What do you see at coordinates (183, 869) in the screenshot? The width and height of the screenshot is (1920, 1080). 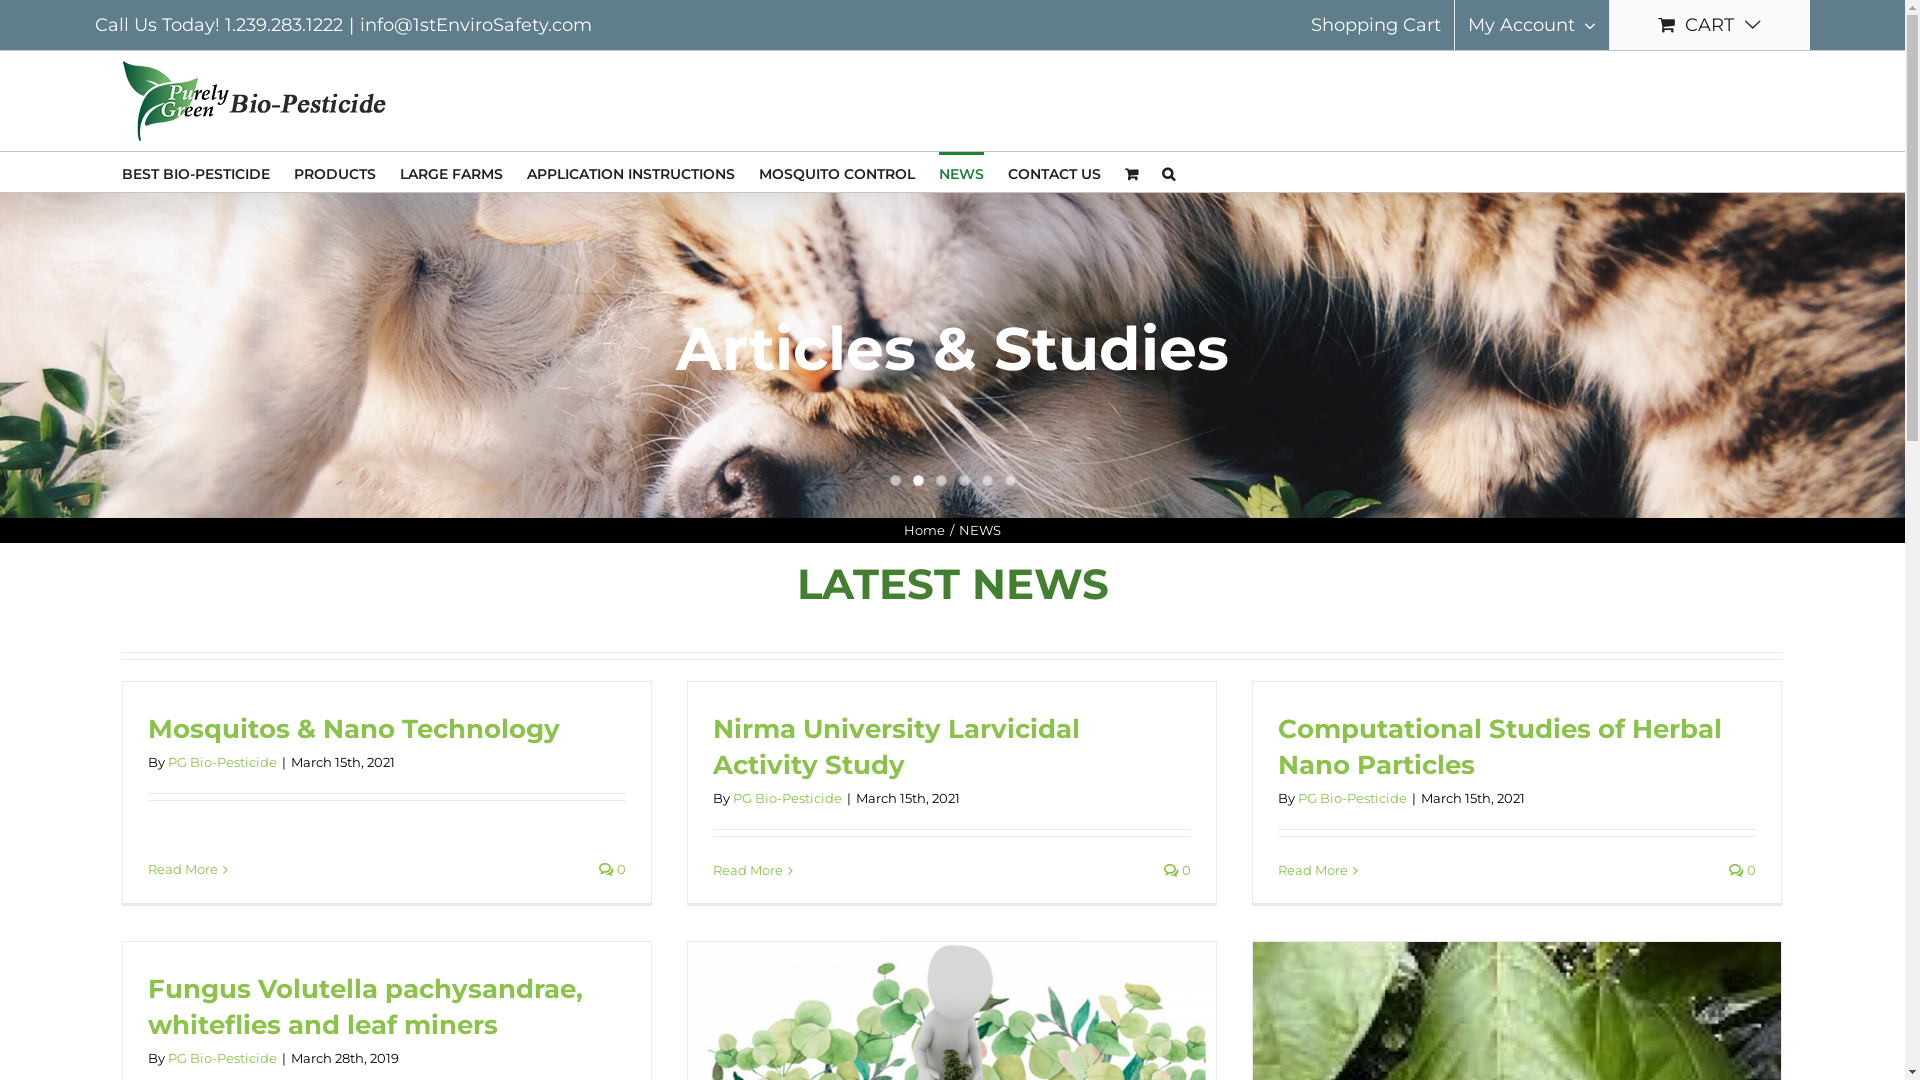 I see `Read More` at bounding box center [183, 869].